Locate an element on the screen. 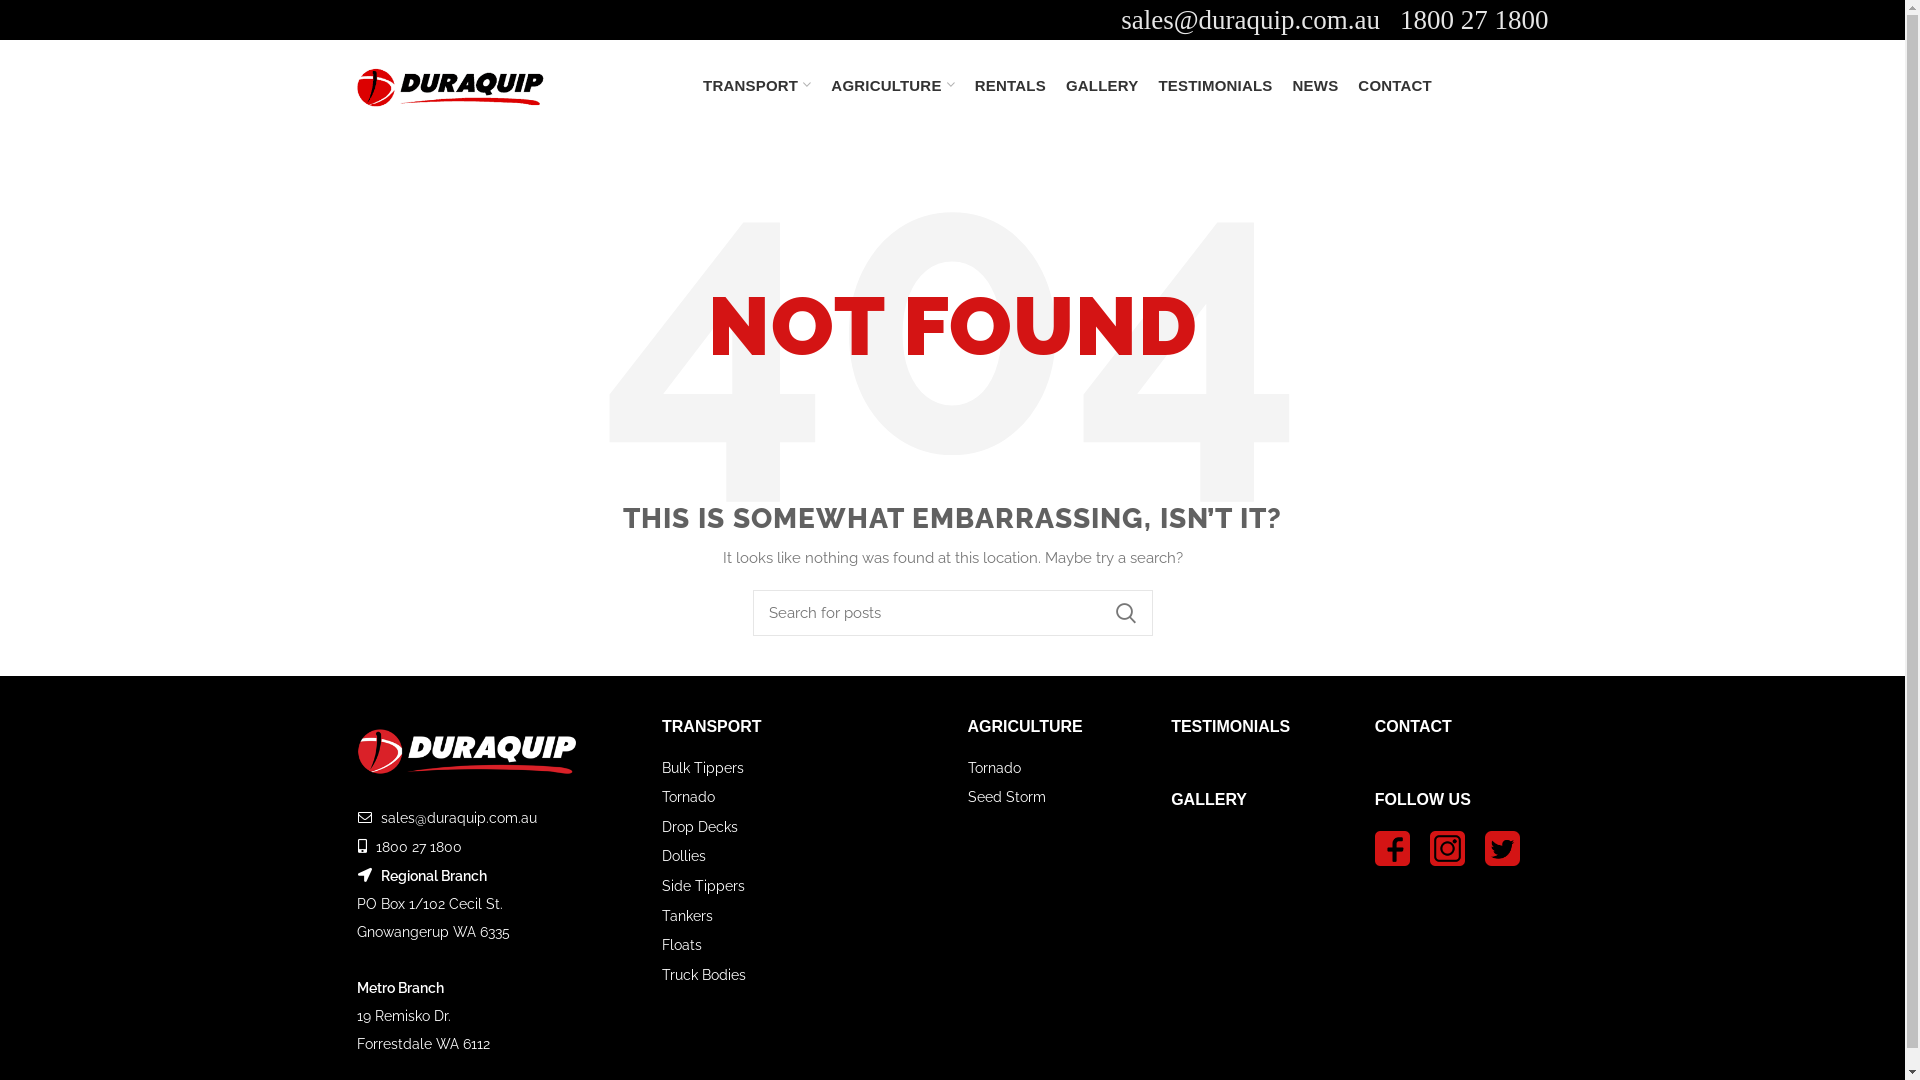 The image size is (1920, 1080). TRANSPORT is located at coordinates (712, 726).